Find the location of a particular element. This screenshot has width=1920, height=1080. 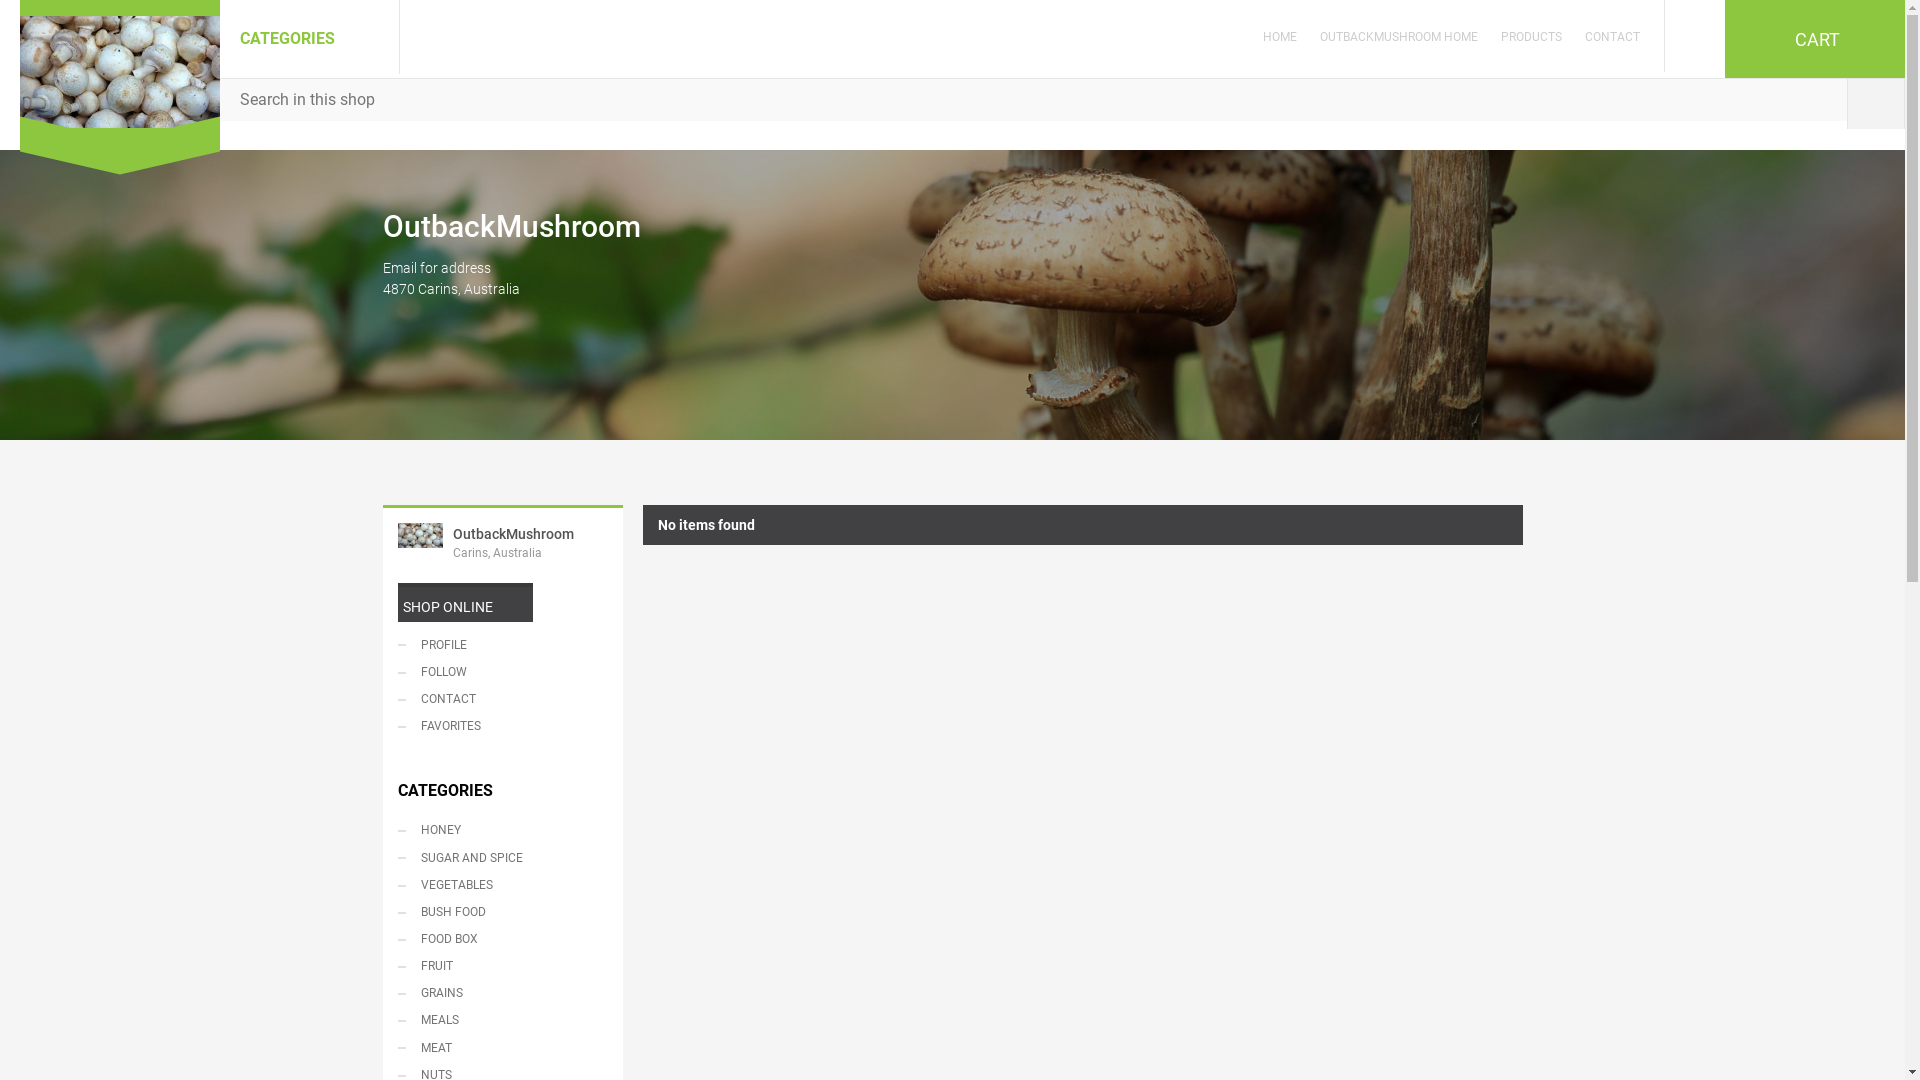

FAVORITES is located at coordinates (503, 726).